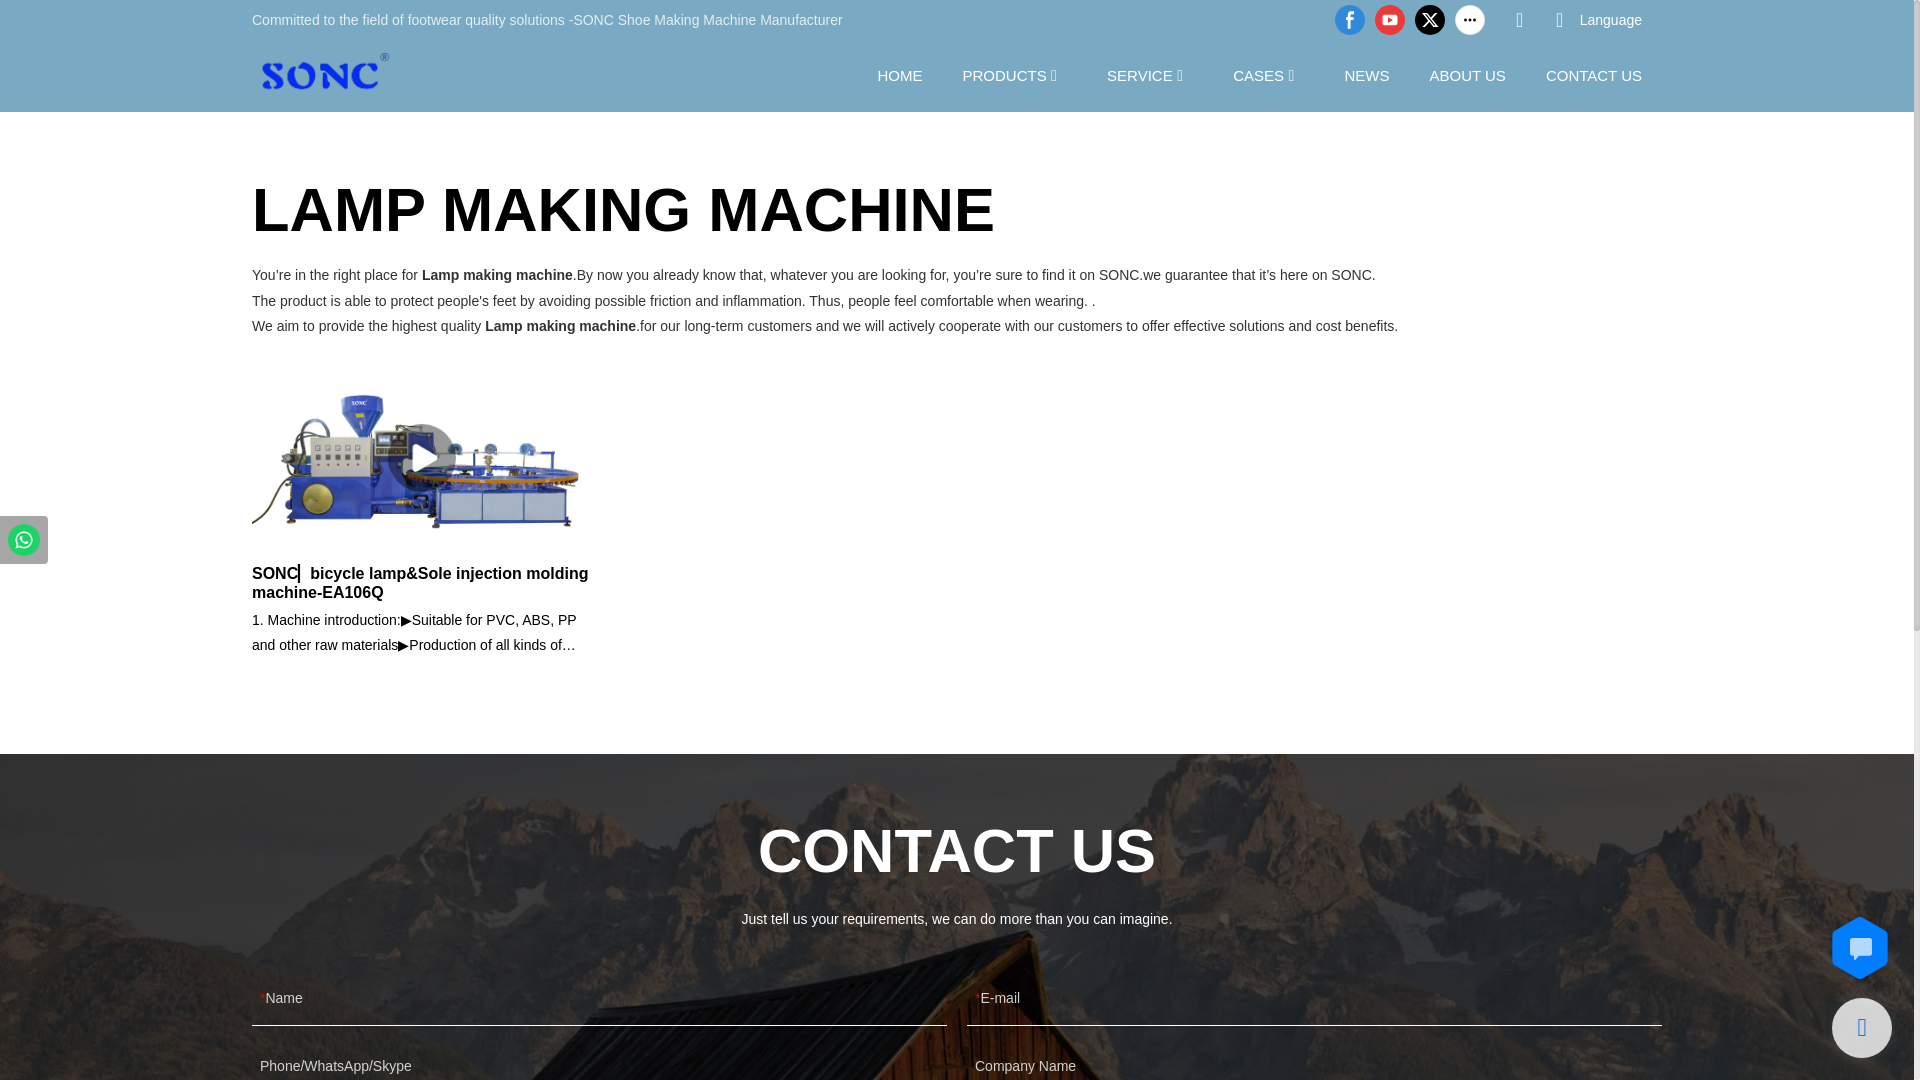  I want to click on CONTACT US, so click(1593, 74).